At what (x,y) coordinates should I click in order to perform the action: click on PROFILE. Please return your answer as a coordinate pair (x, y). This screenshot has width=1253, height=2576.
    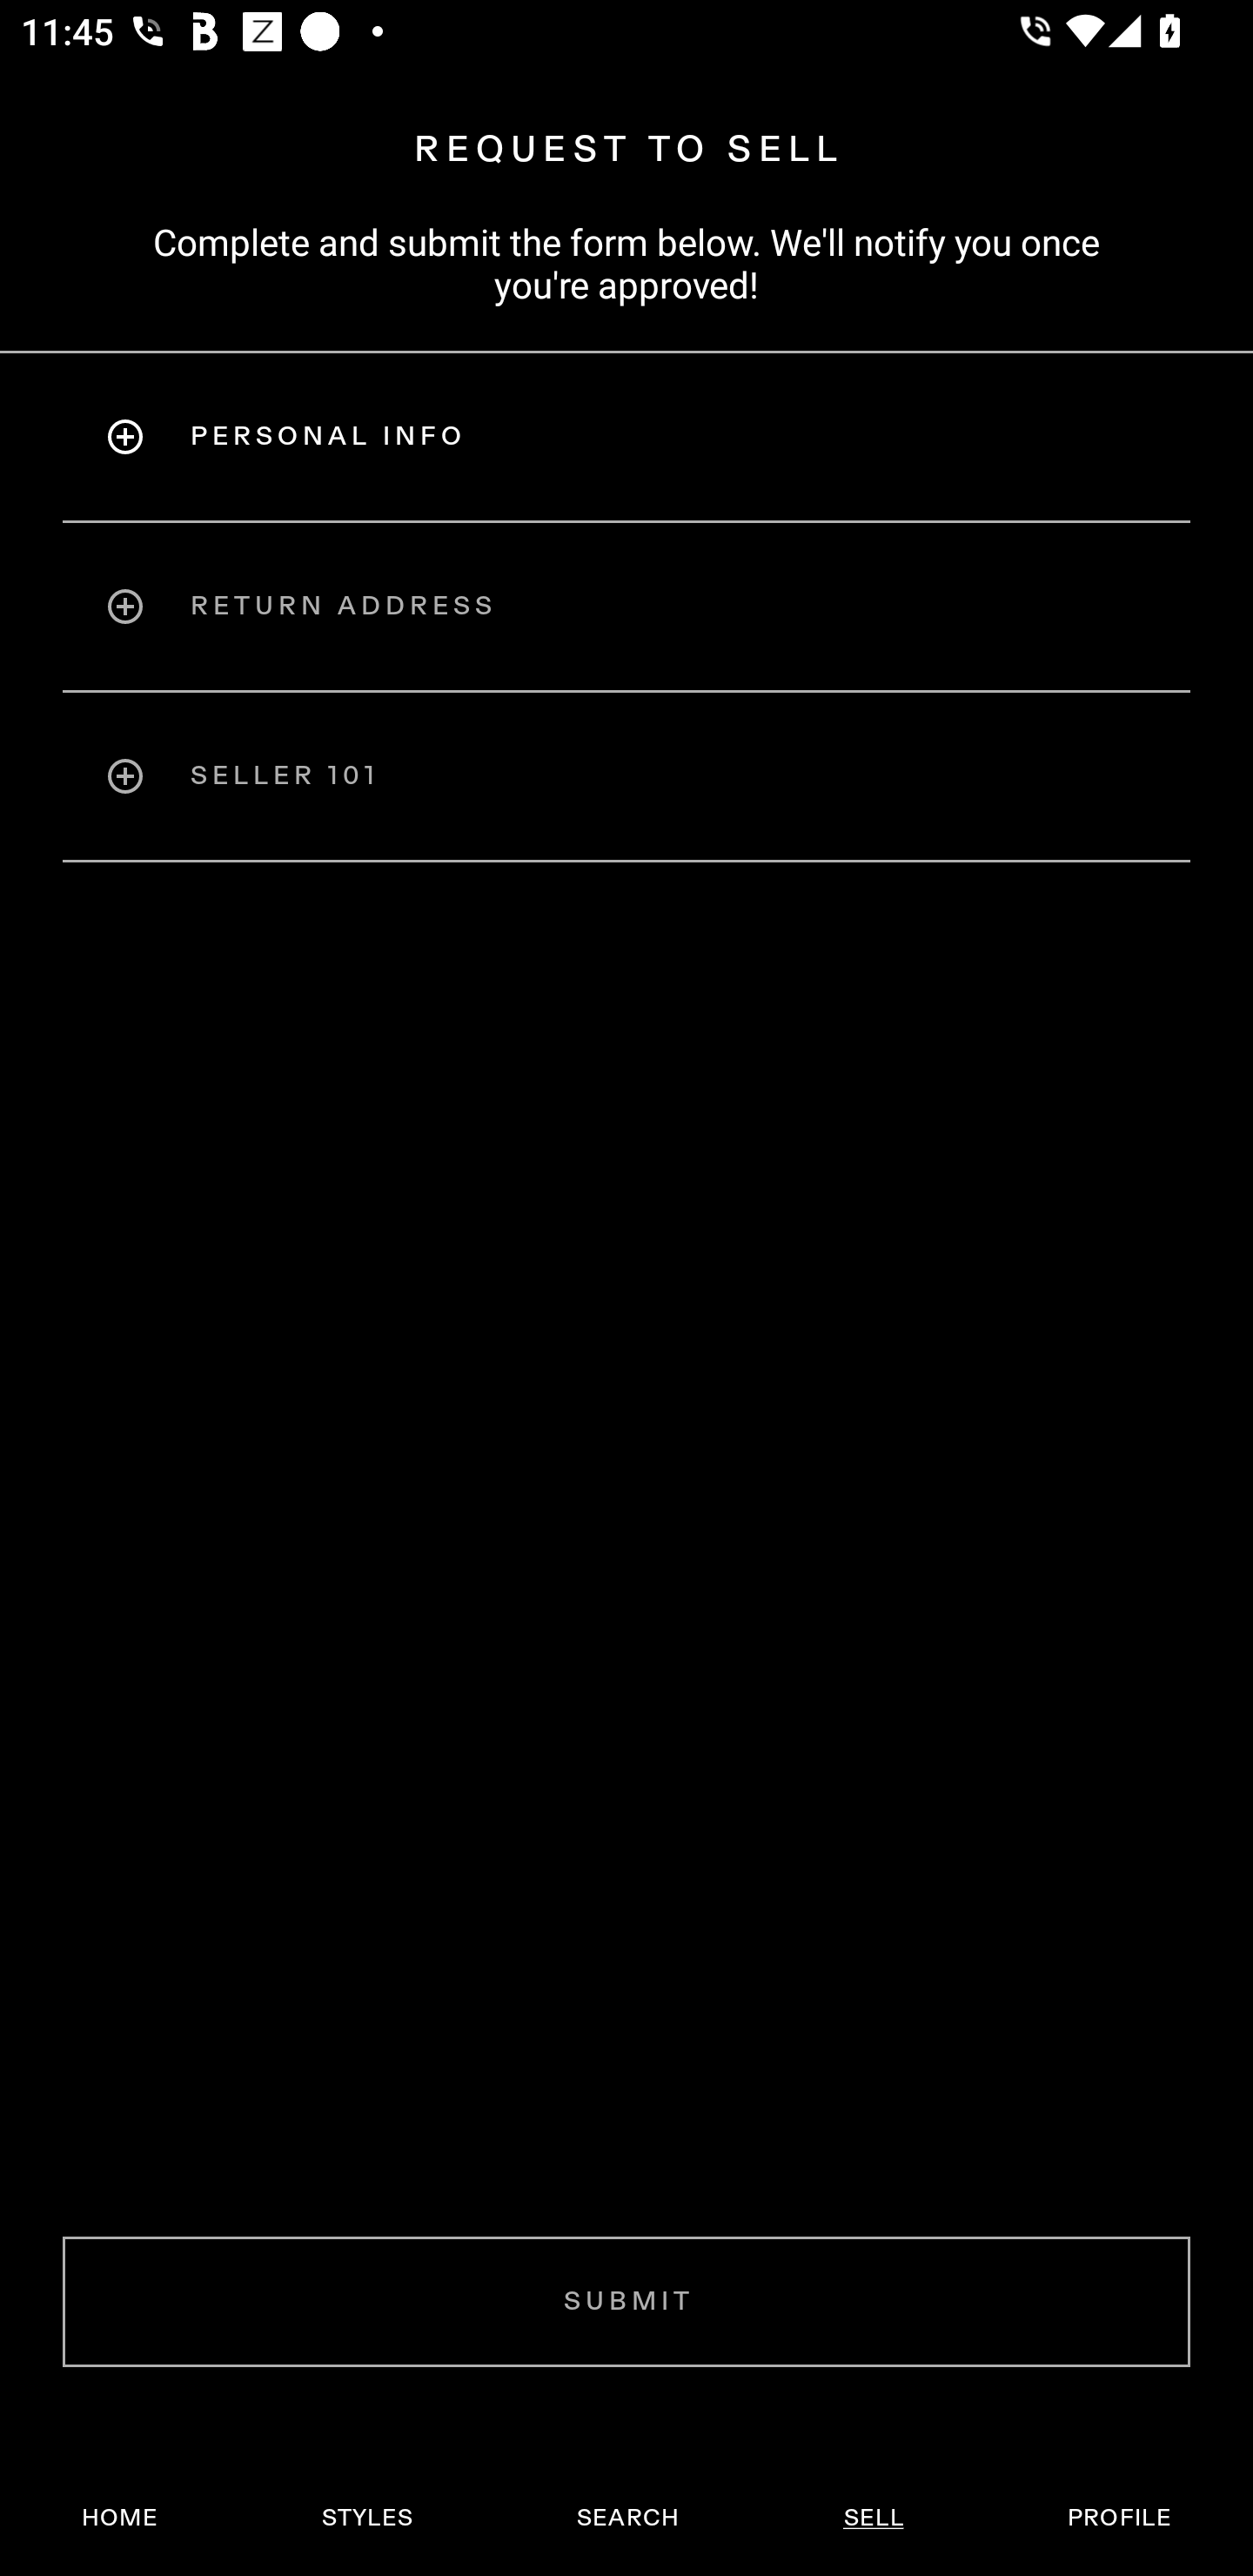
    Looking at the image, I should click on (1119, 2518).